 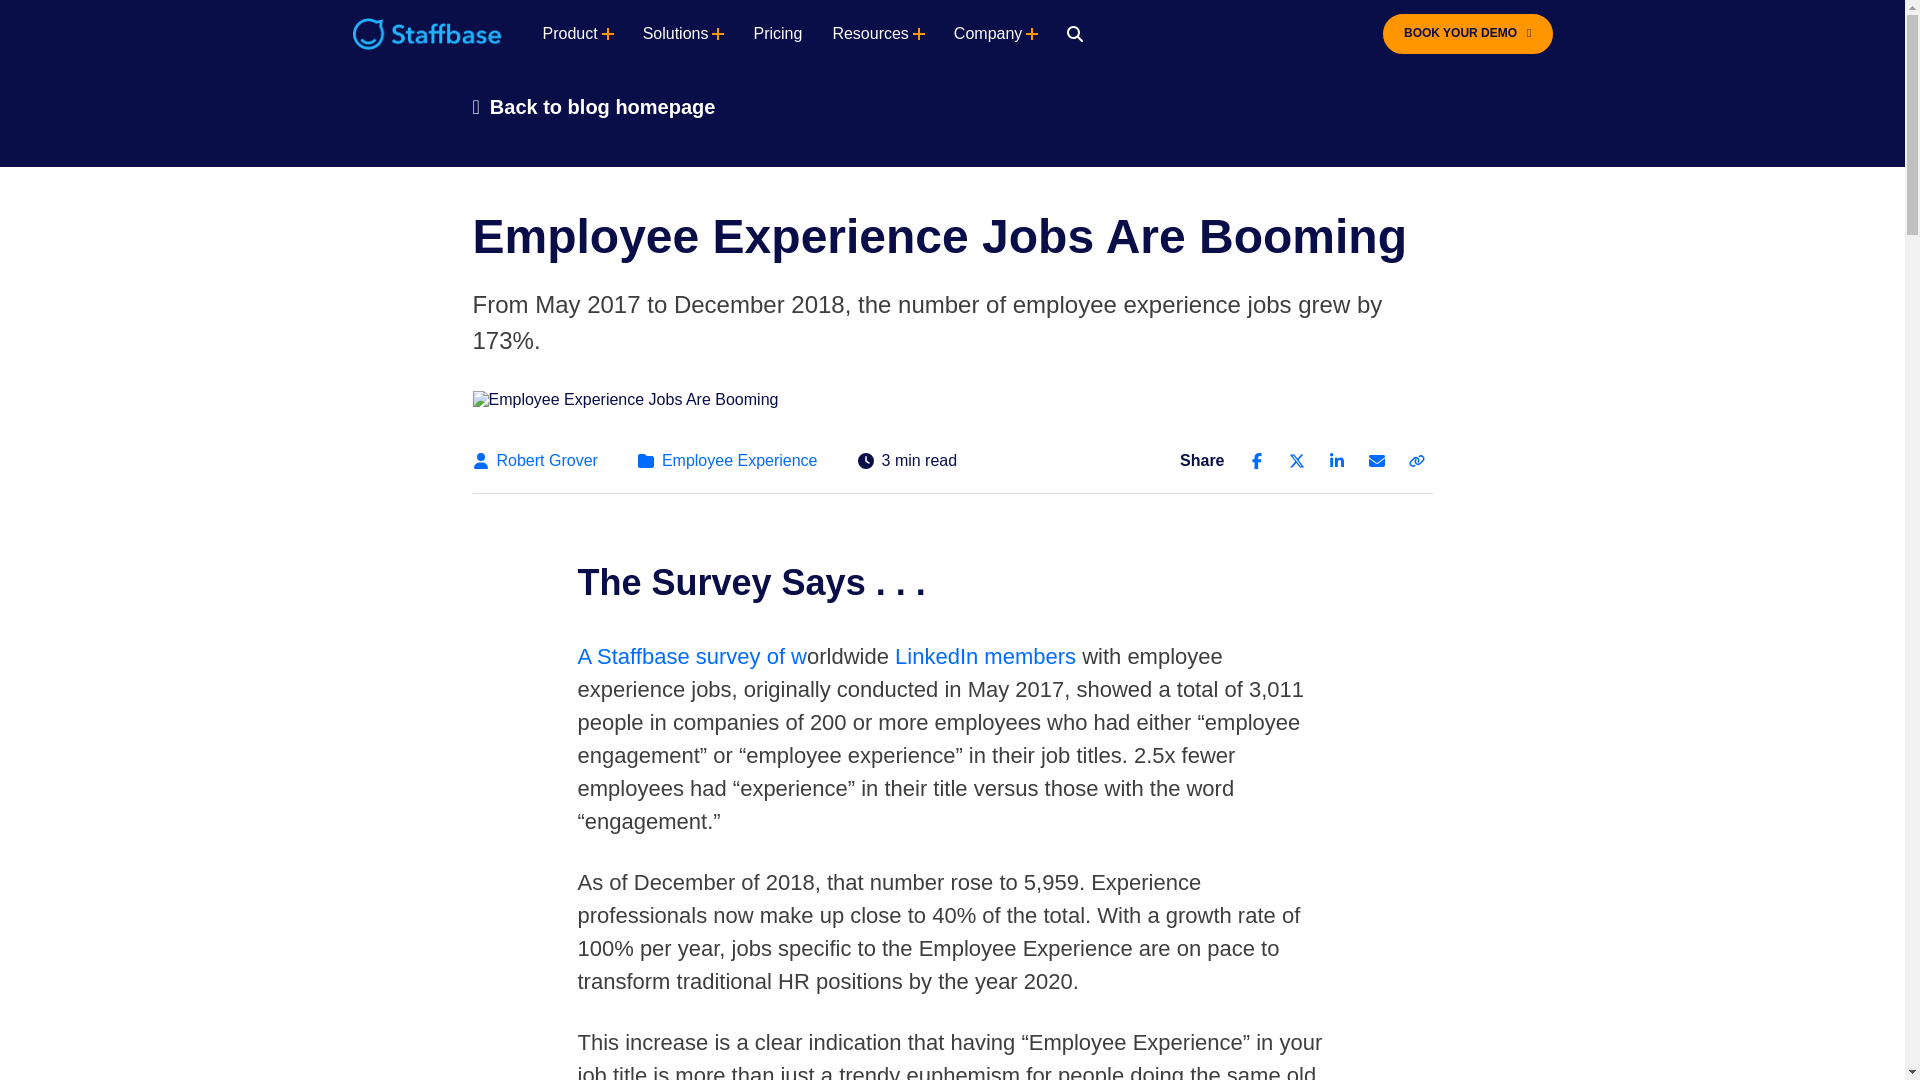 I want to click on Product, so click(x=569, y=34).